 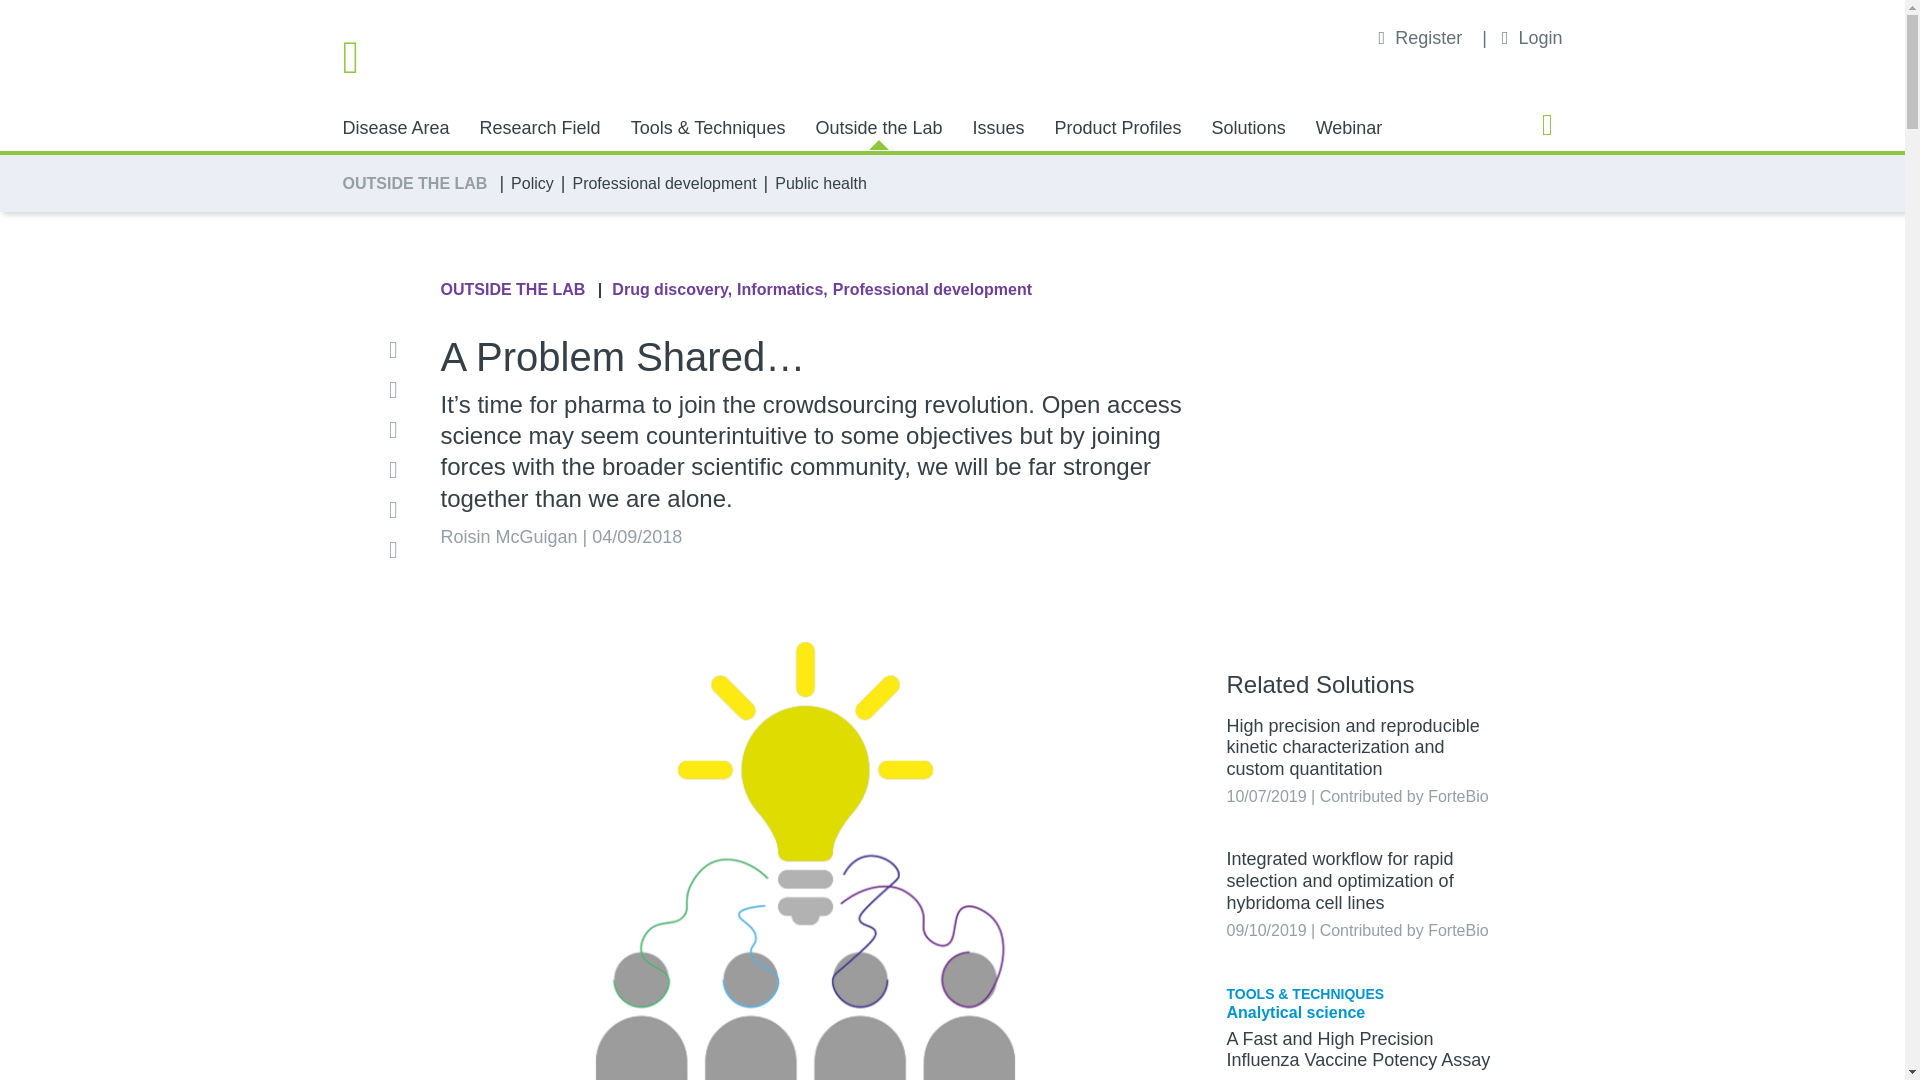 What do you see at coordinates (508, 536) in the screenshot?
I see `Roisin McGuigan` at bounding box center [508, 536].